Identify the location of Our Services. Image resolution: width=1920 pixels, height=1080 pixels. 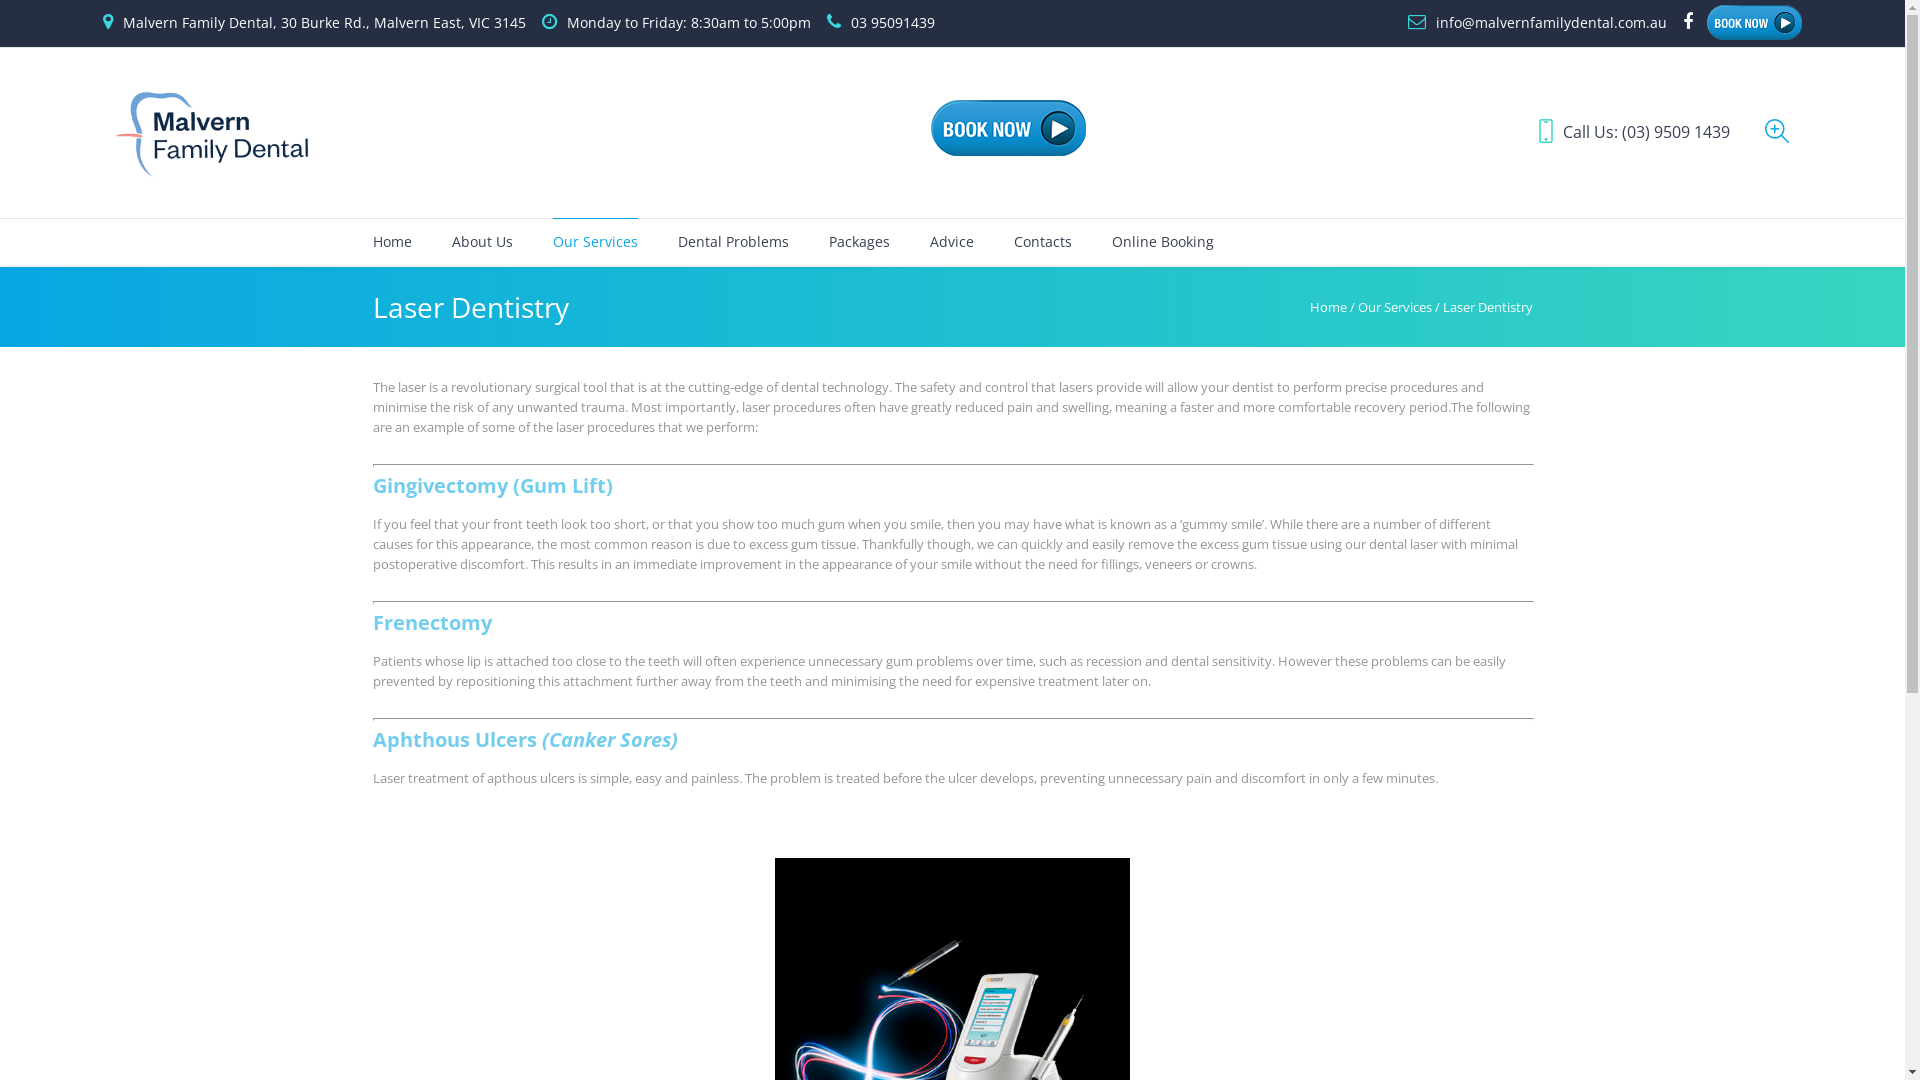
(594, 242).